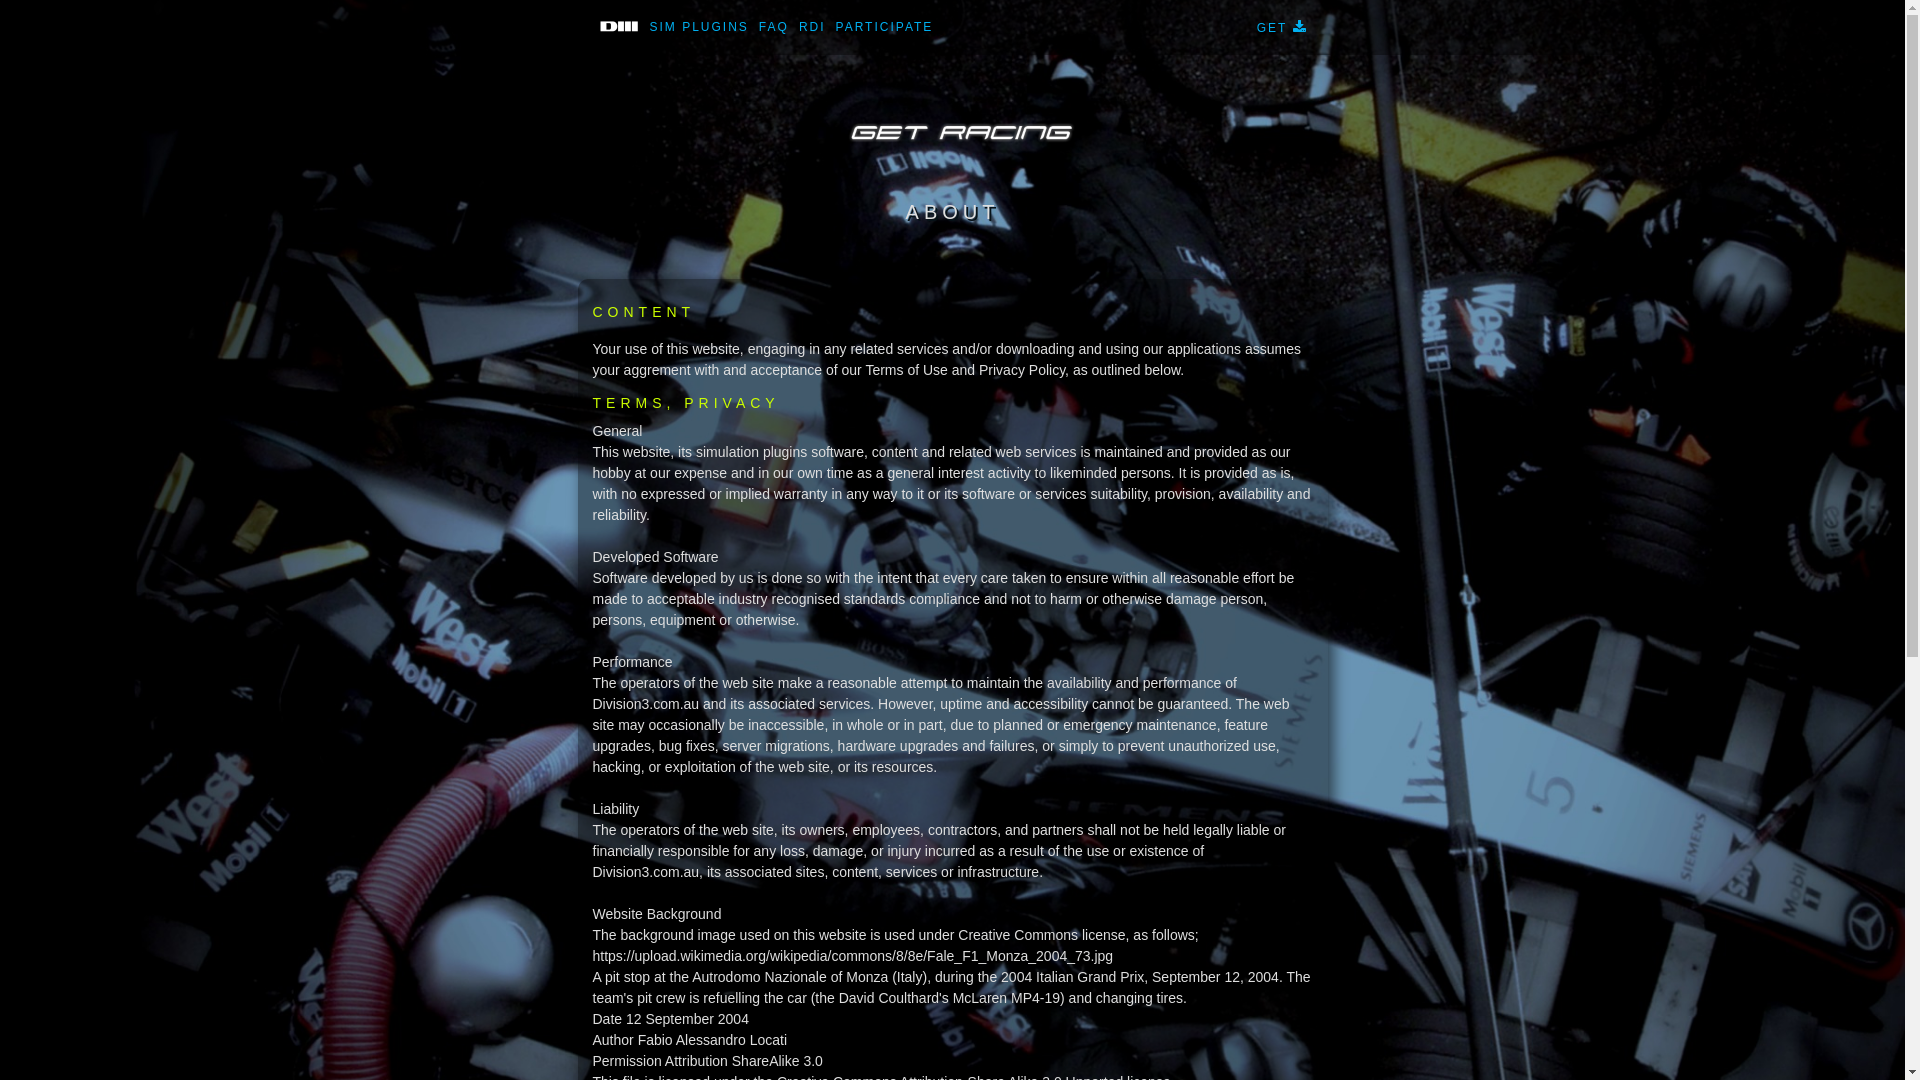  I want to click on FAQ, so click(774, 26).